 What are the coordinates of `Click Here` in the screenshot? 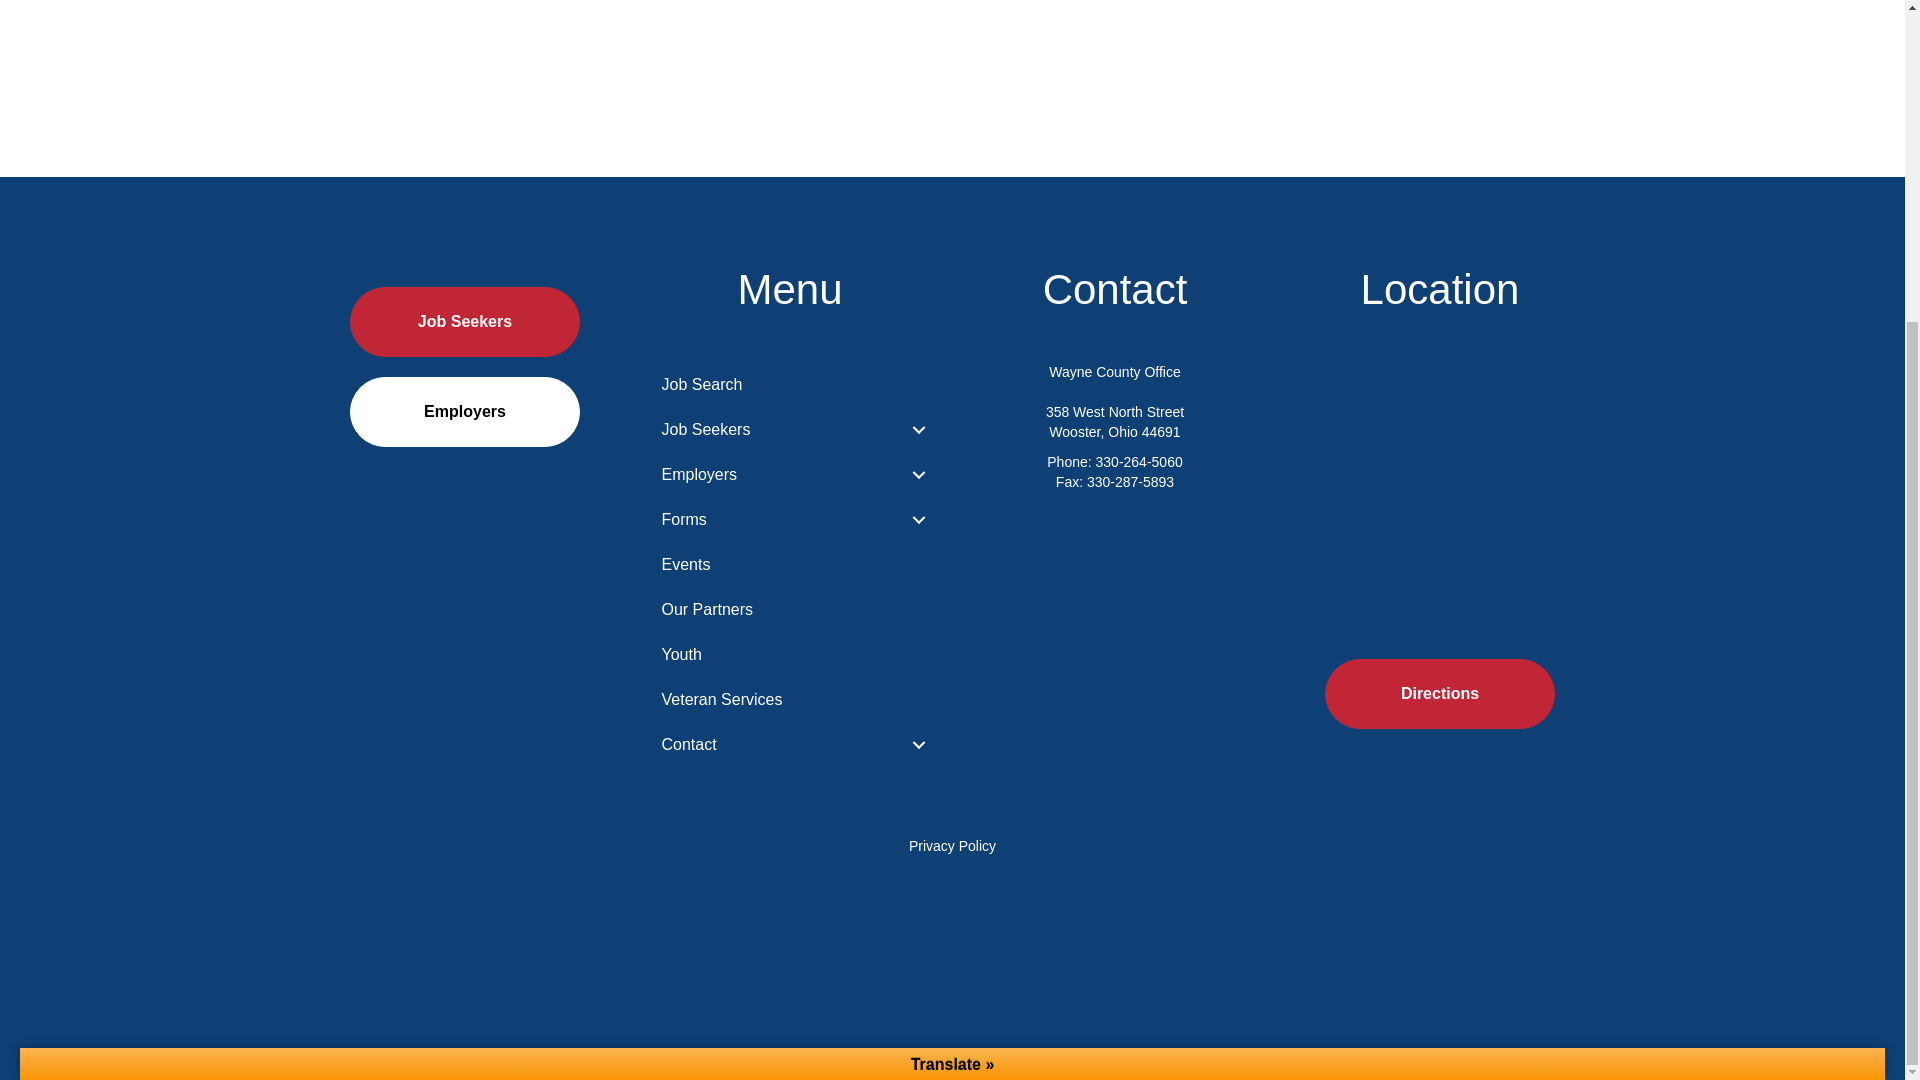 It's located at (464, 322).